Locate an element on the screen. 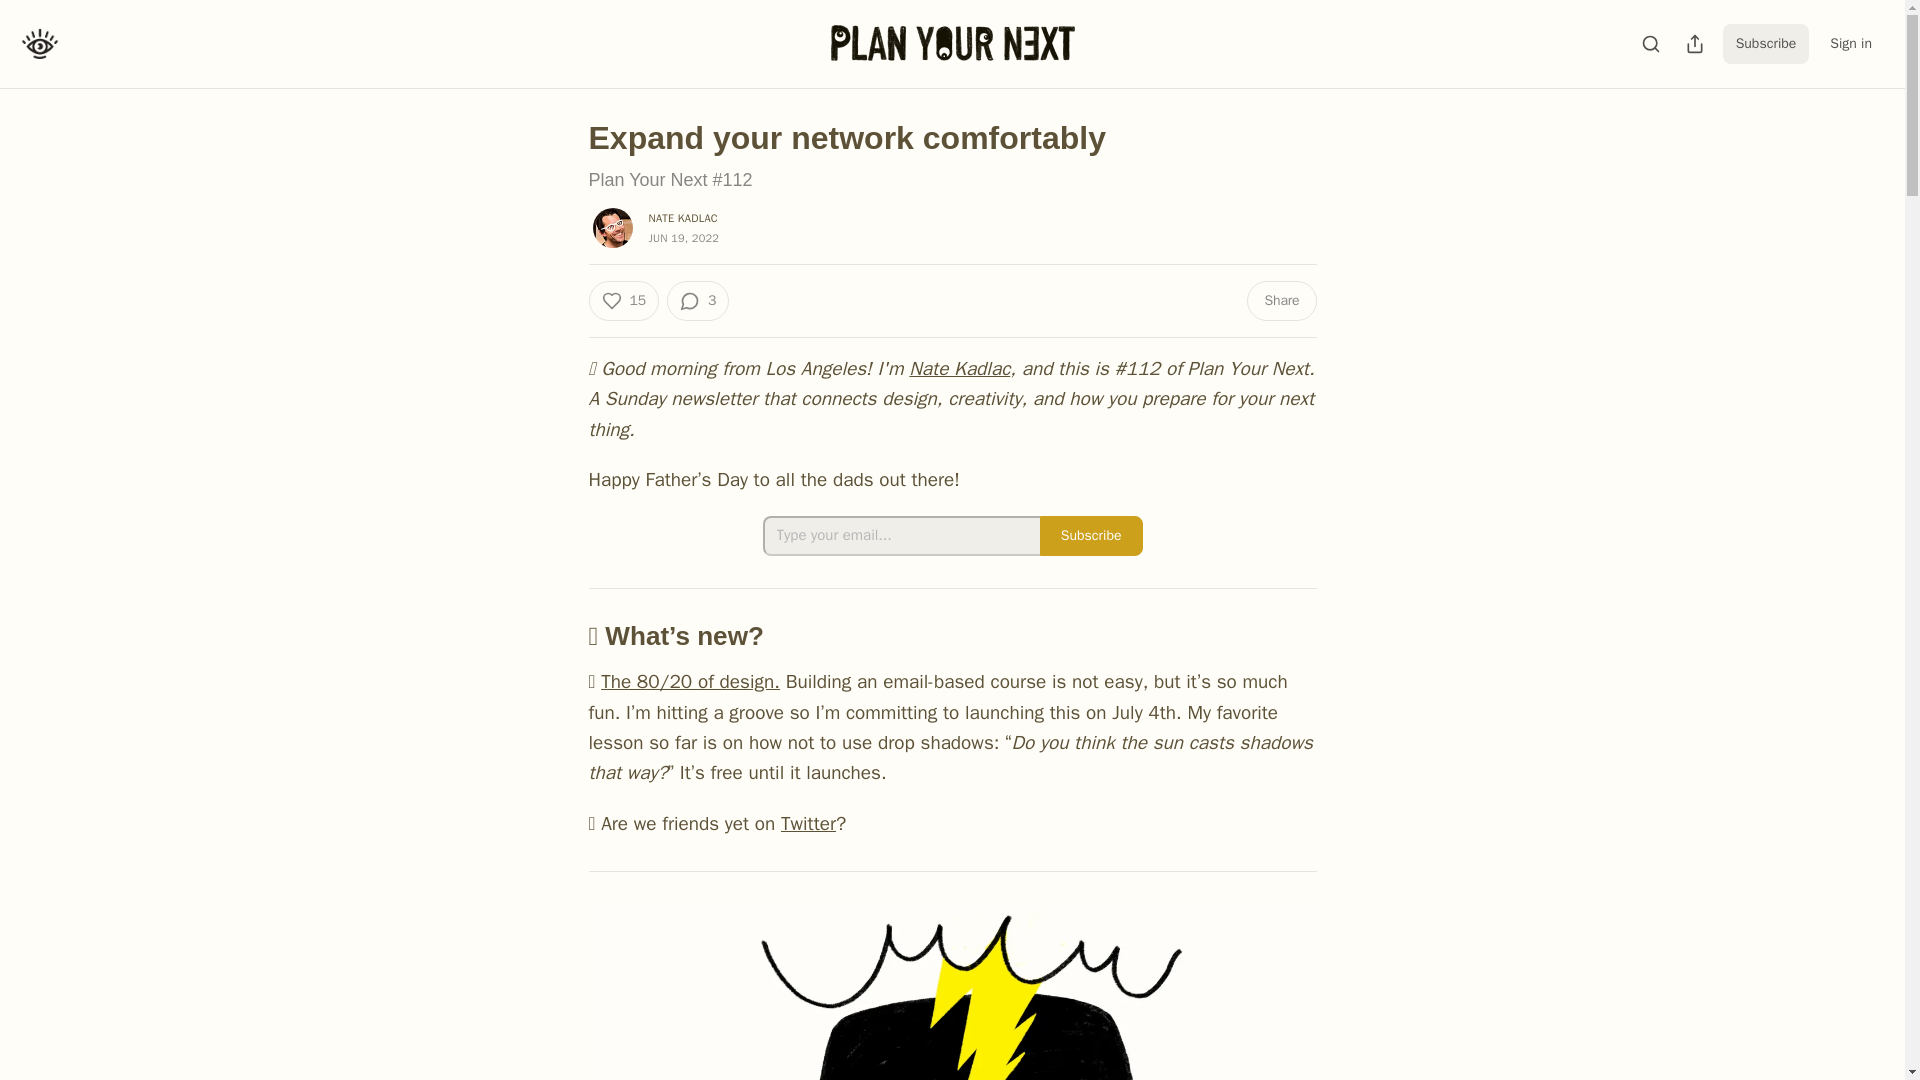 The height and width of the screenshot is (1080, 1920). NATE KADLAC is located at coordinates (682, 217).